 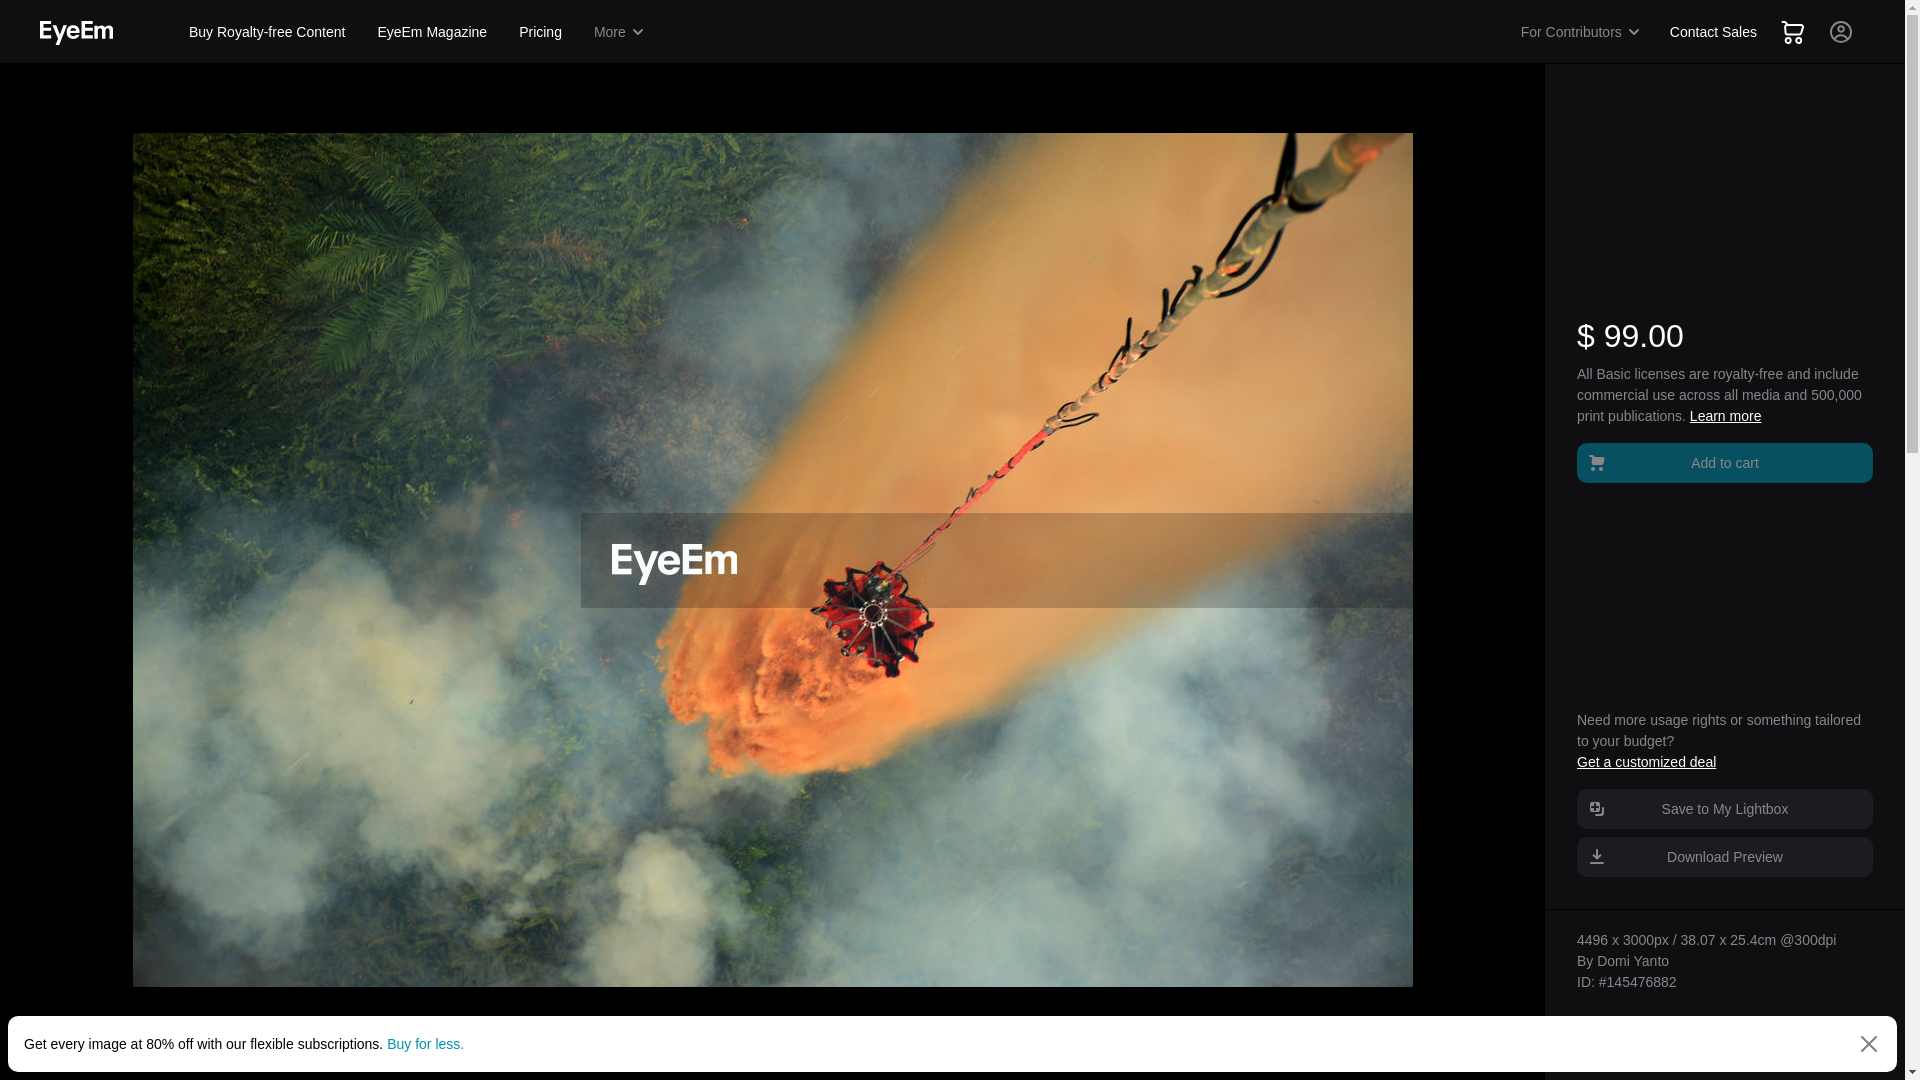 I want to click on Cart, so click(x=1792, y=31).